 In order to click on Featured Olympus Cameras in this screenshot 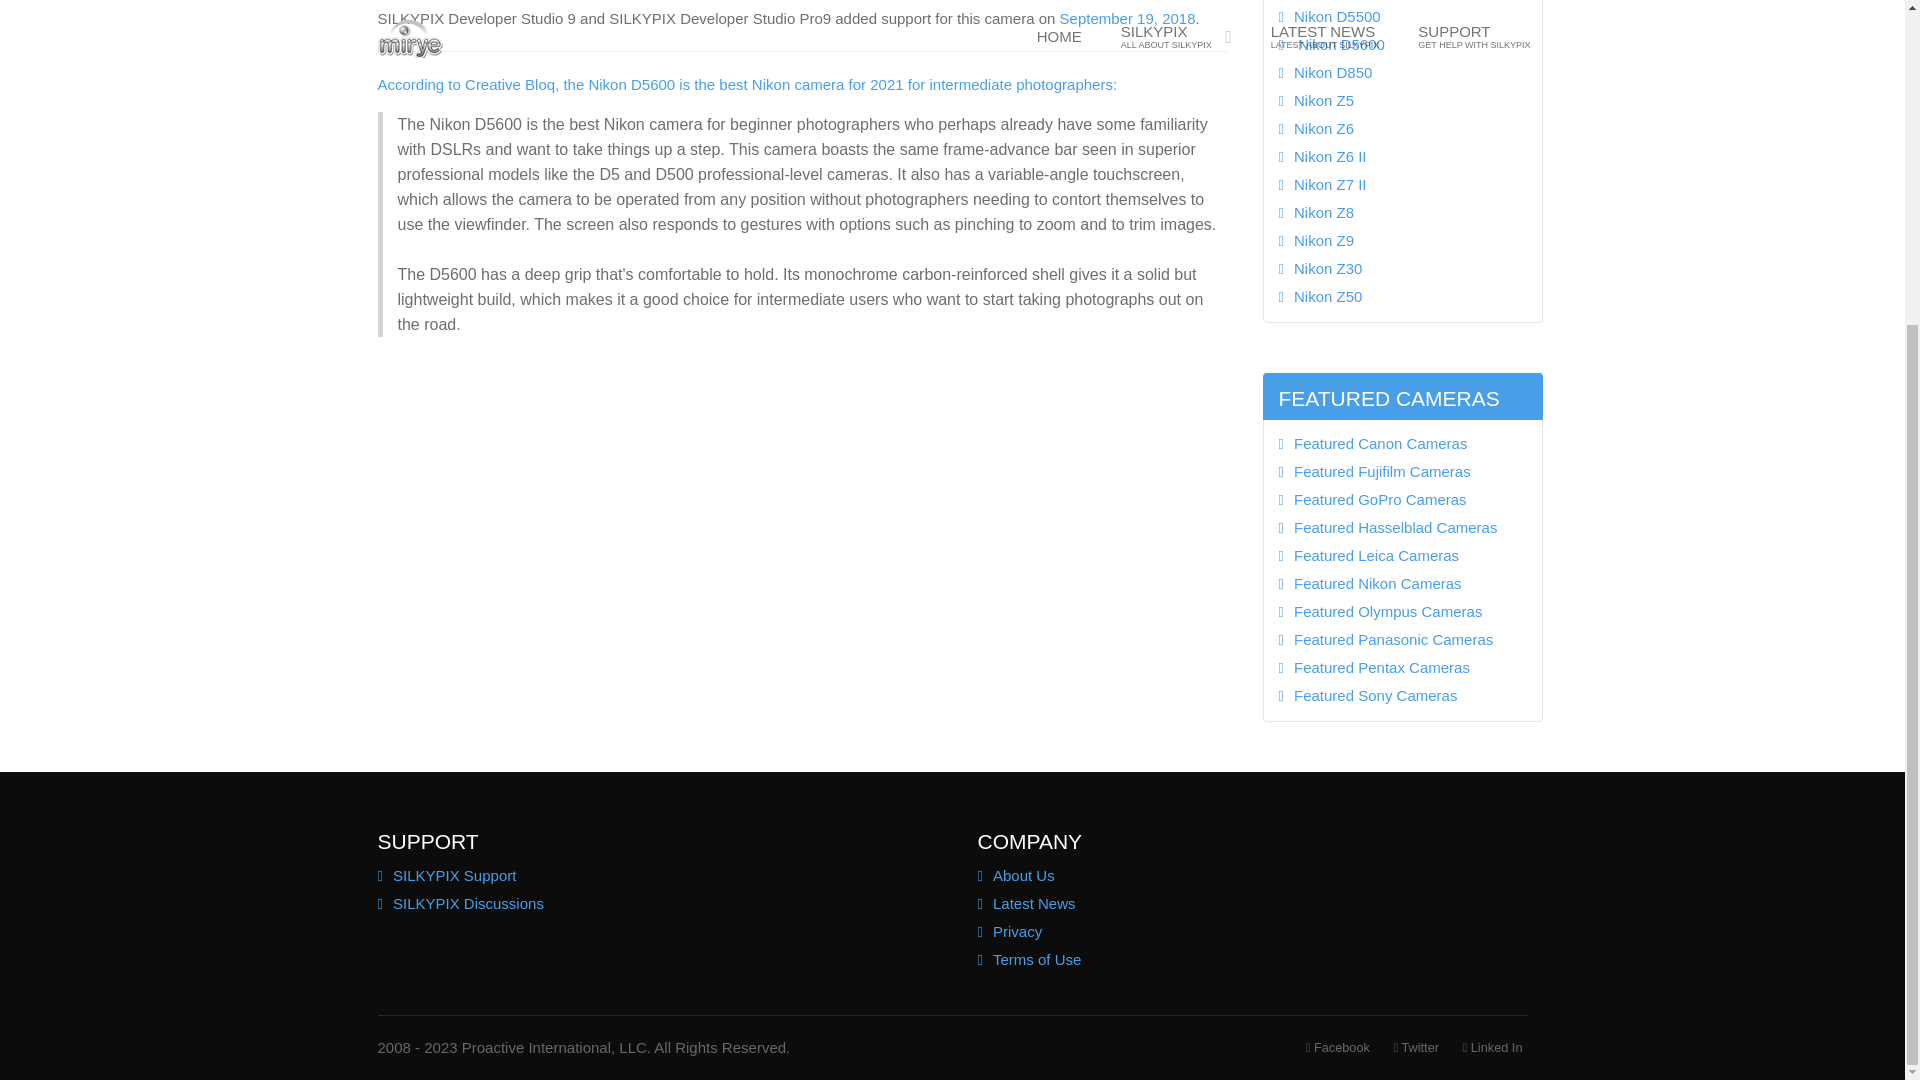, I will do `click(1402, 612)`.